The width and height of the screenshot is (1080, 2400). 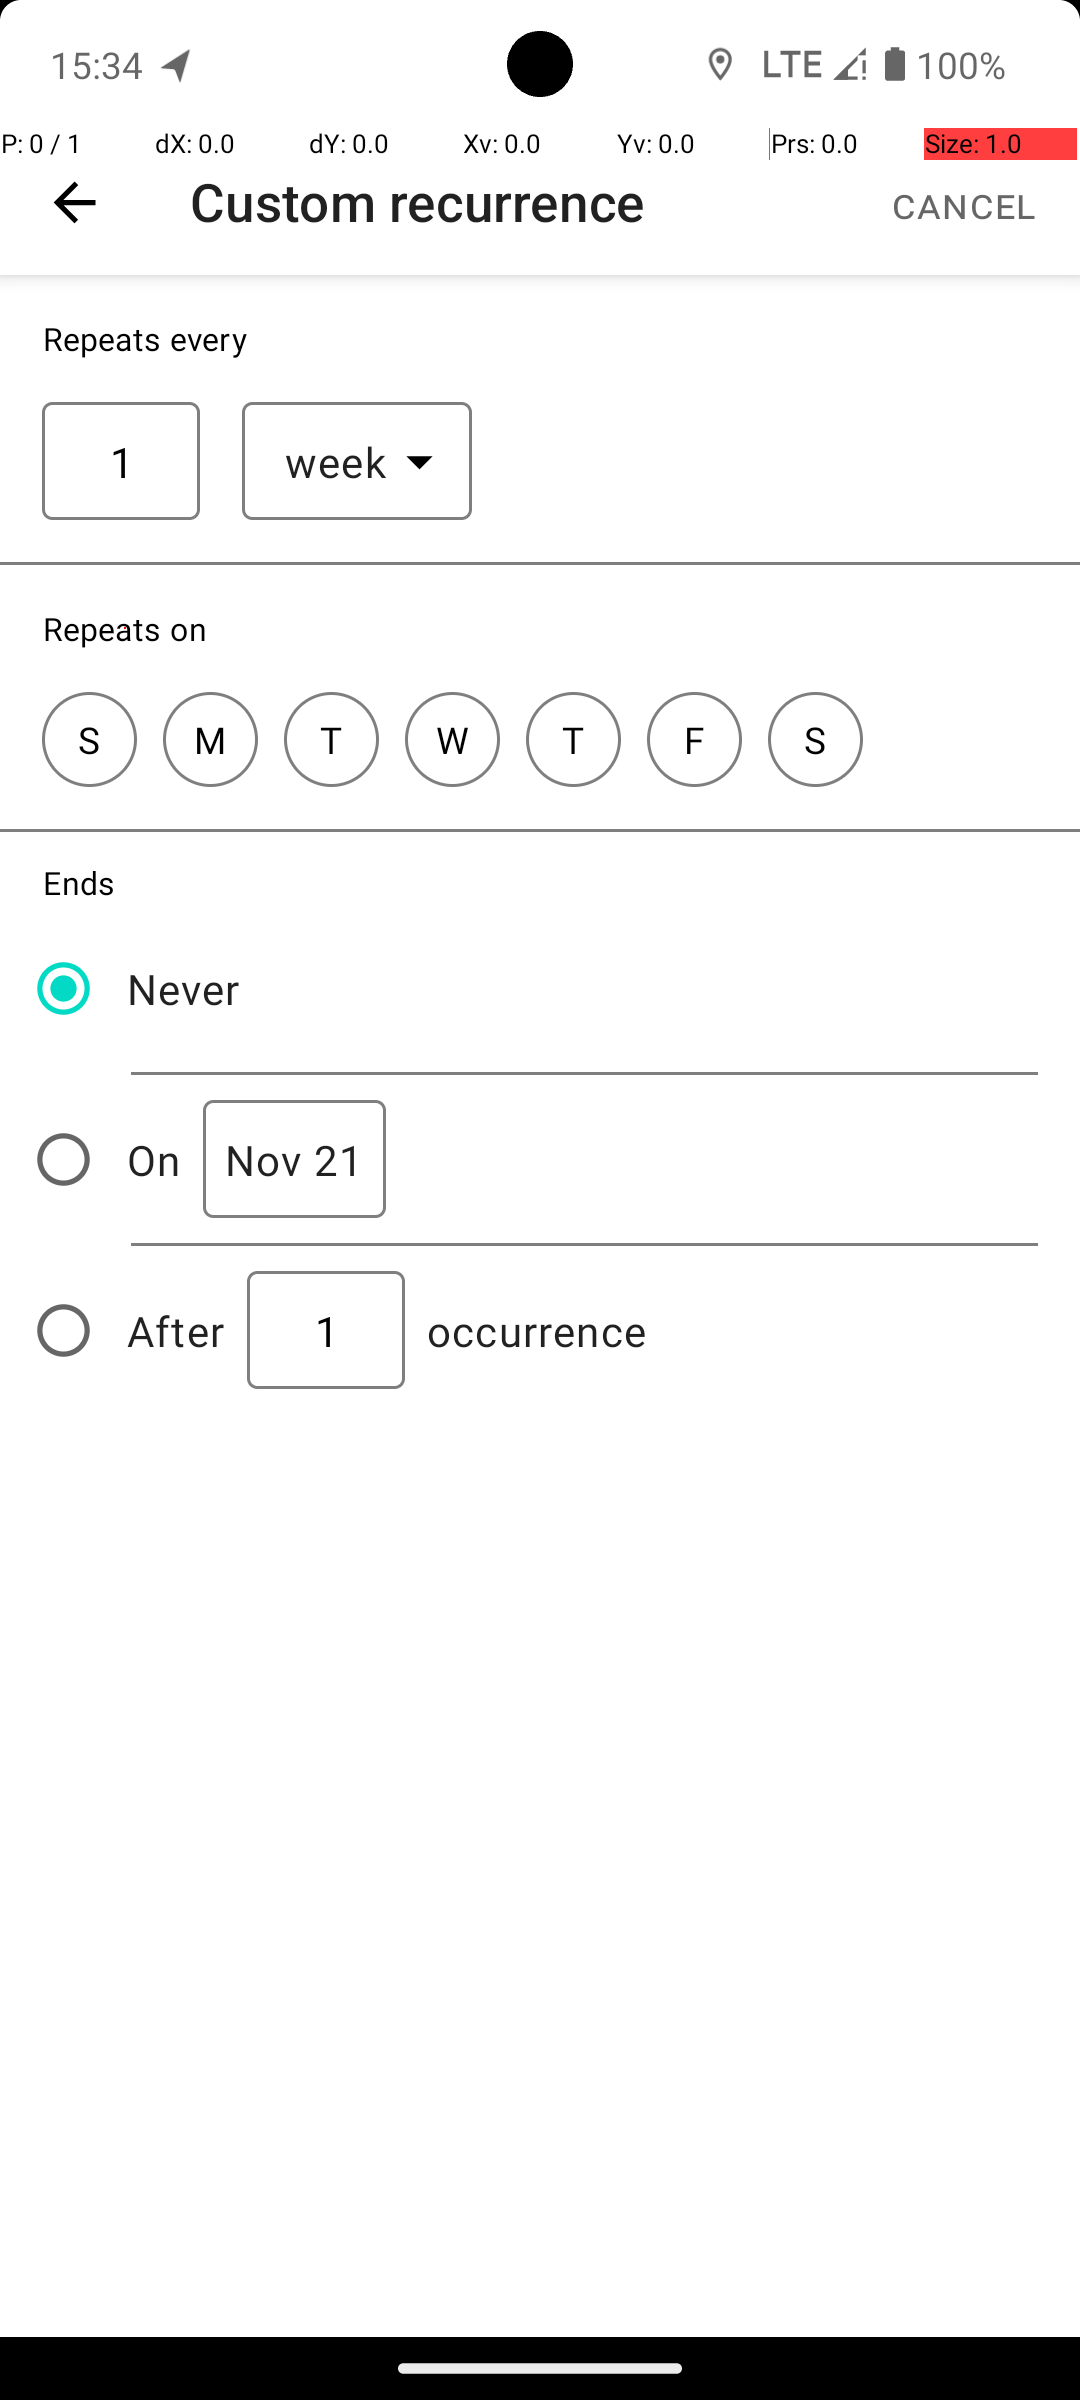 I want to click on Repeats on, so click(x=125, y=628).